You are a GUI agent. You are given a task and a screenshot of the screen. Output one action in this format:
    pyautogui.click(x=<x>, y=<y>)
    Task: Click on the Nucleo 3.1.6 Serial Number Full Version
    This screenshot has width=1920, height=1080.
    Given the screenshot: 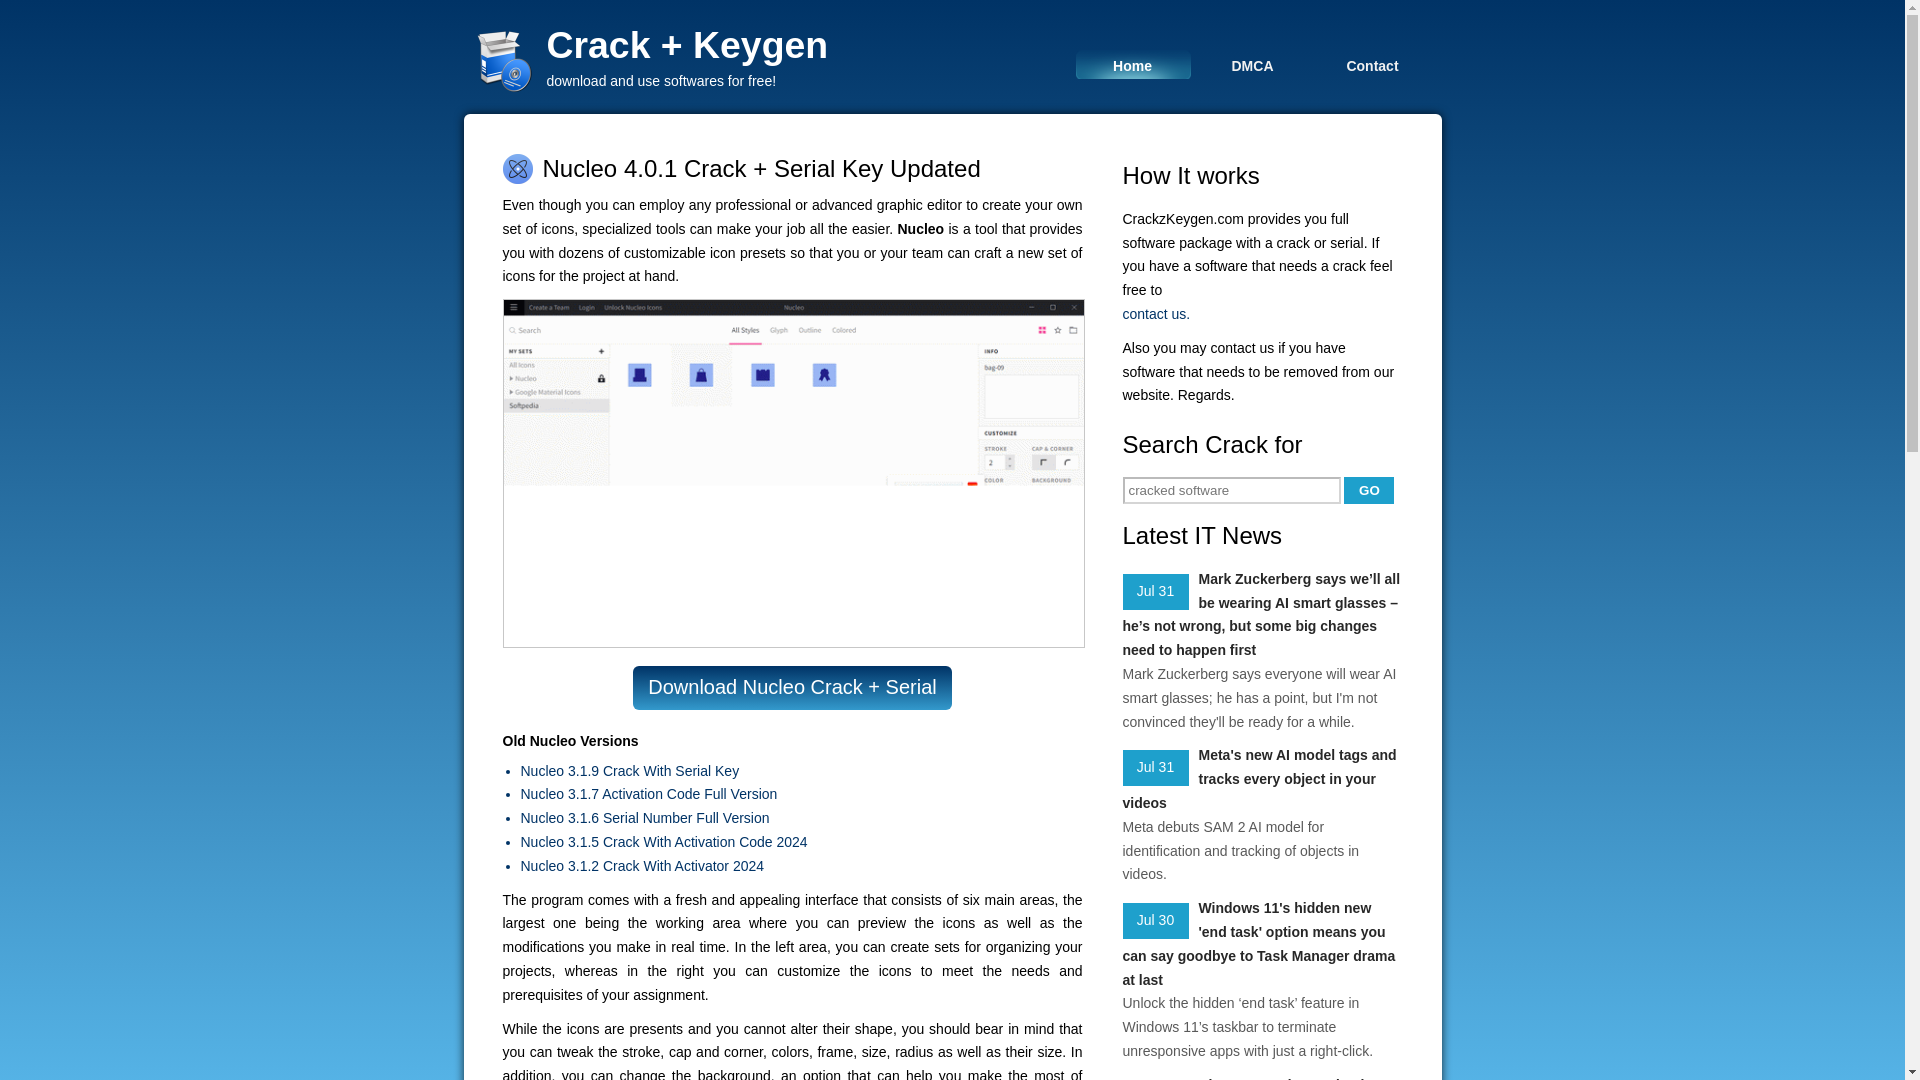 What is the action you would take?
    pyautogui.click(x=801, y=818)
    